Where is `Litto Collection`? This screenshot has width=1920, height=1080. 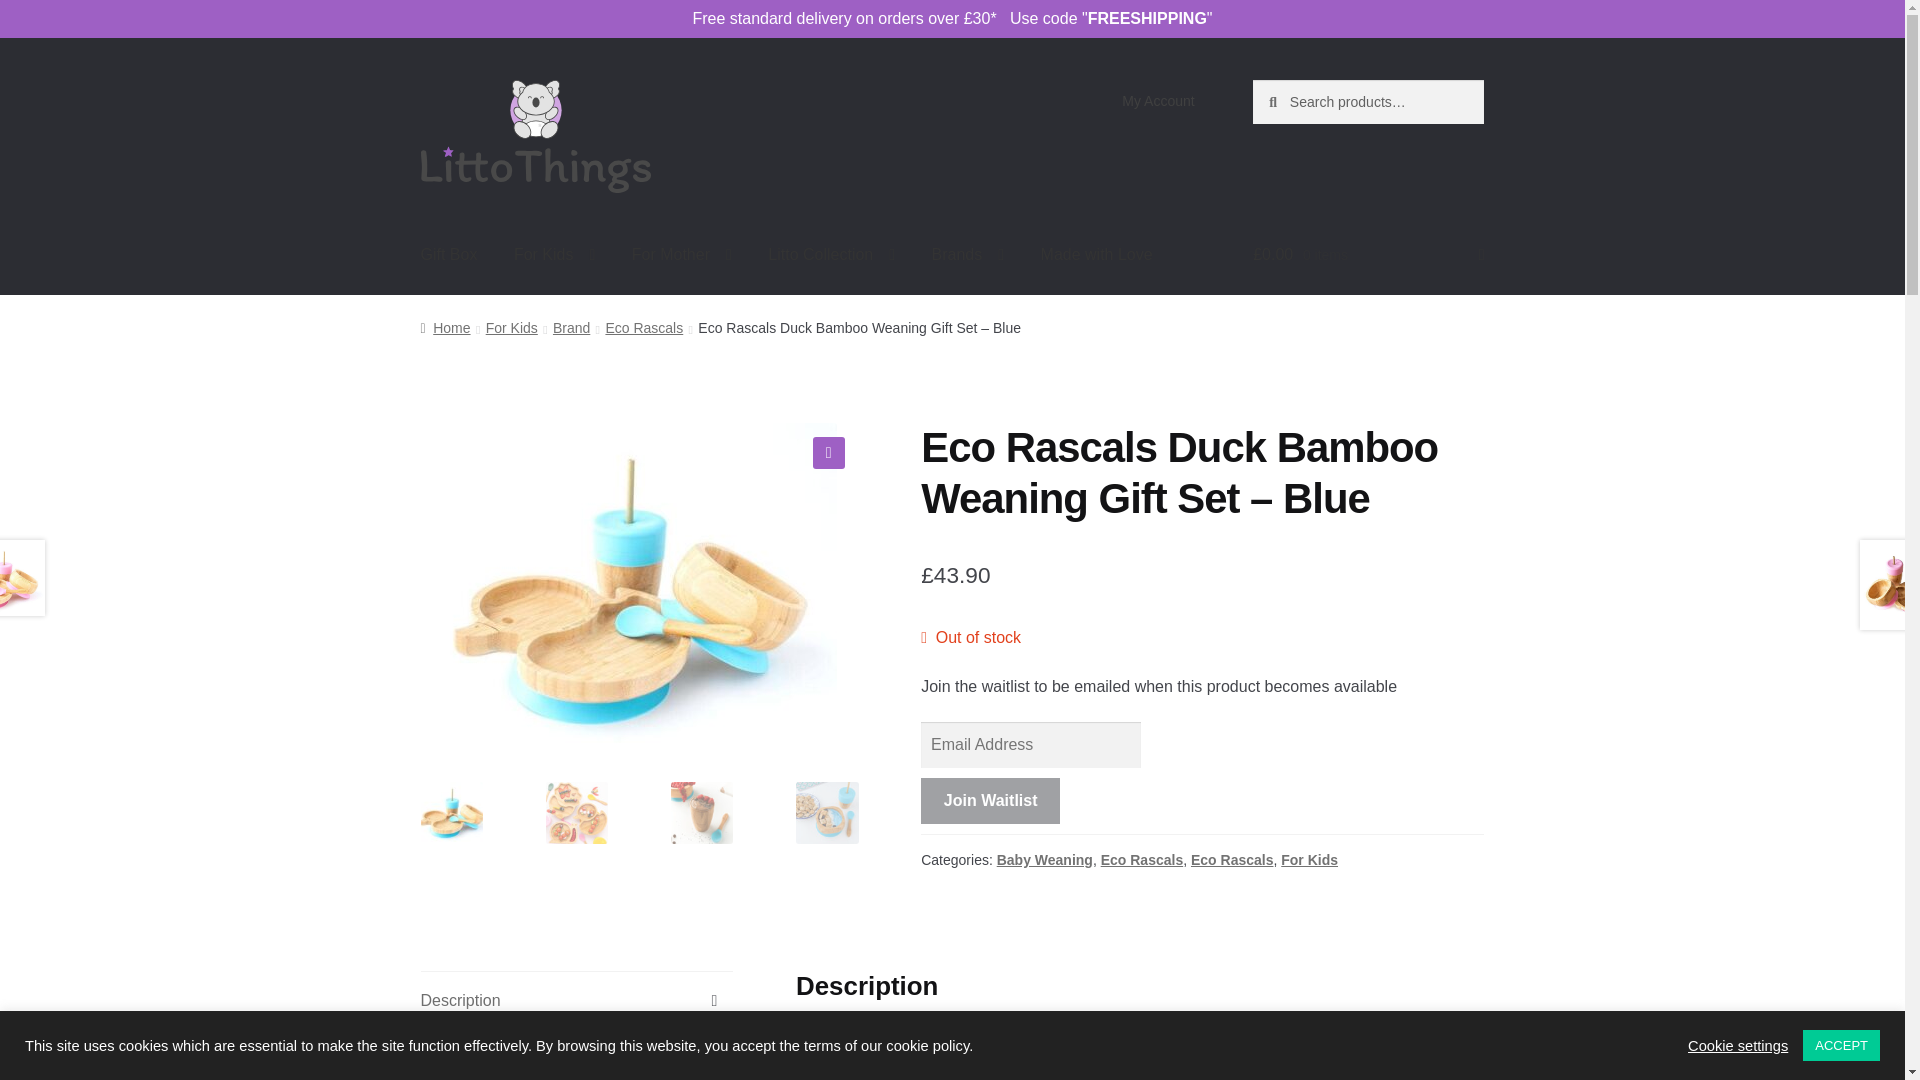 Litto Collection is located at coordinates (831, 254).